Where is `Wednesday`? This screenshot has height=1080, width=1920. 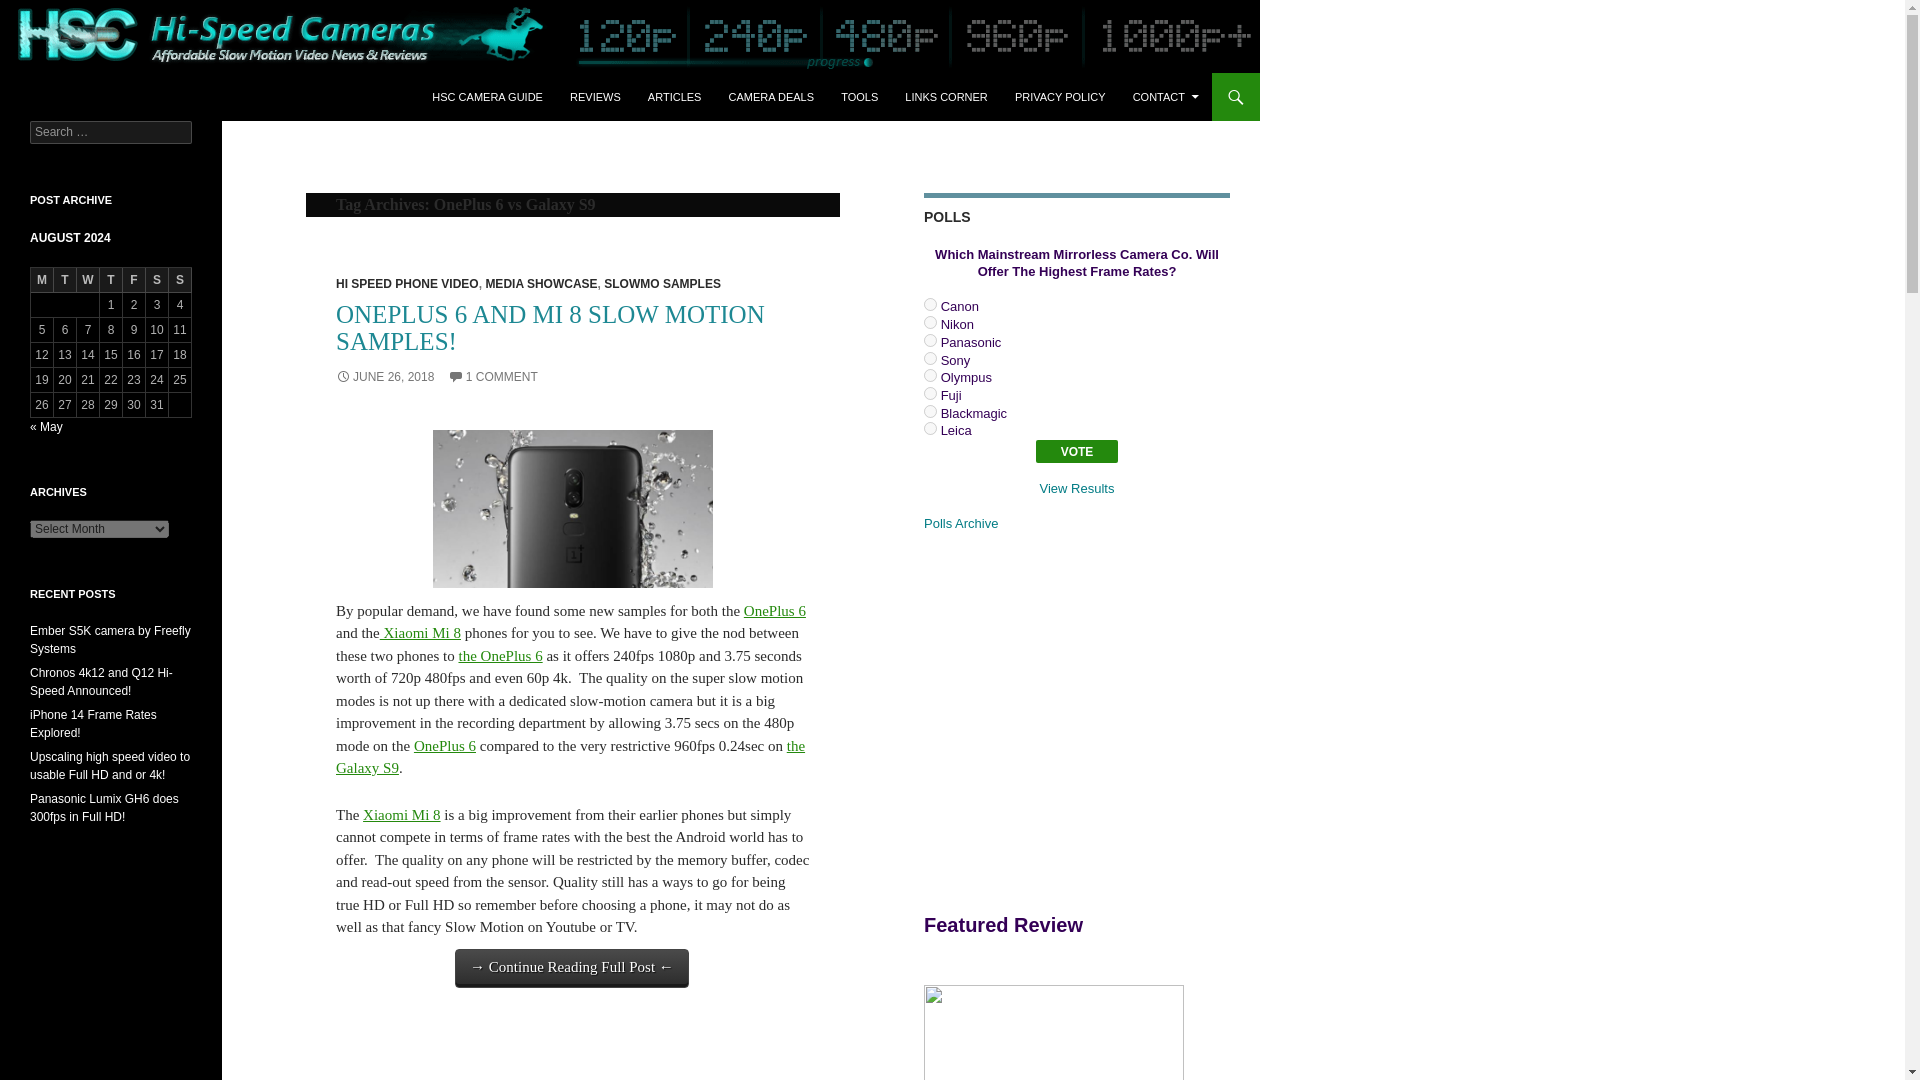 Wednesday is located at coordinates (88, 280).